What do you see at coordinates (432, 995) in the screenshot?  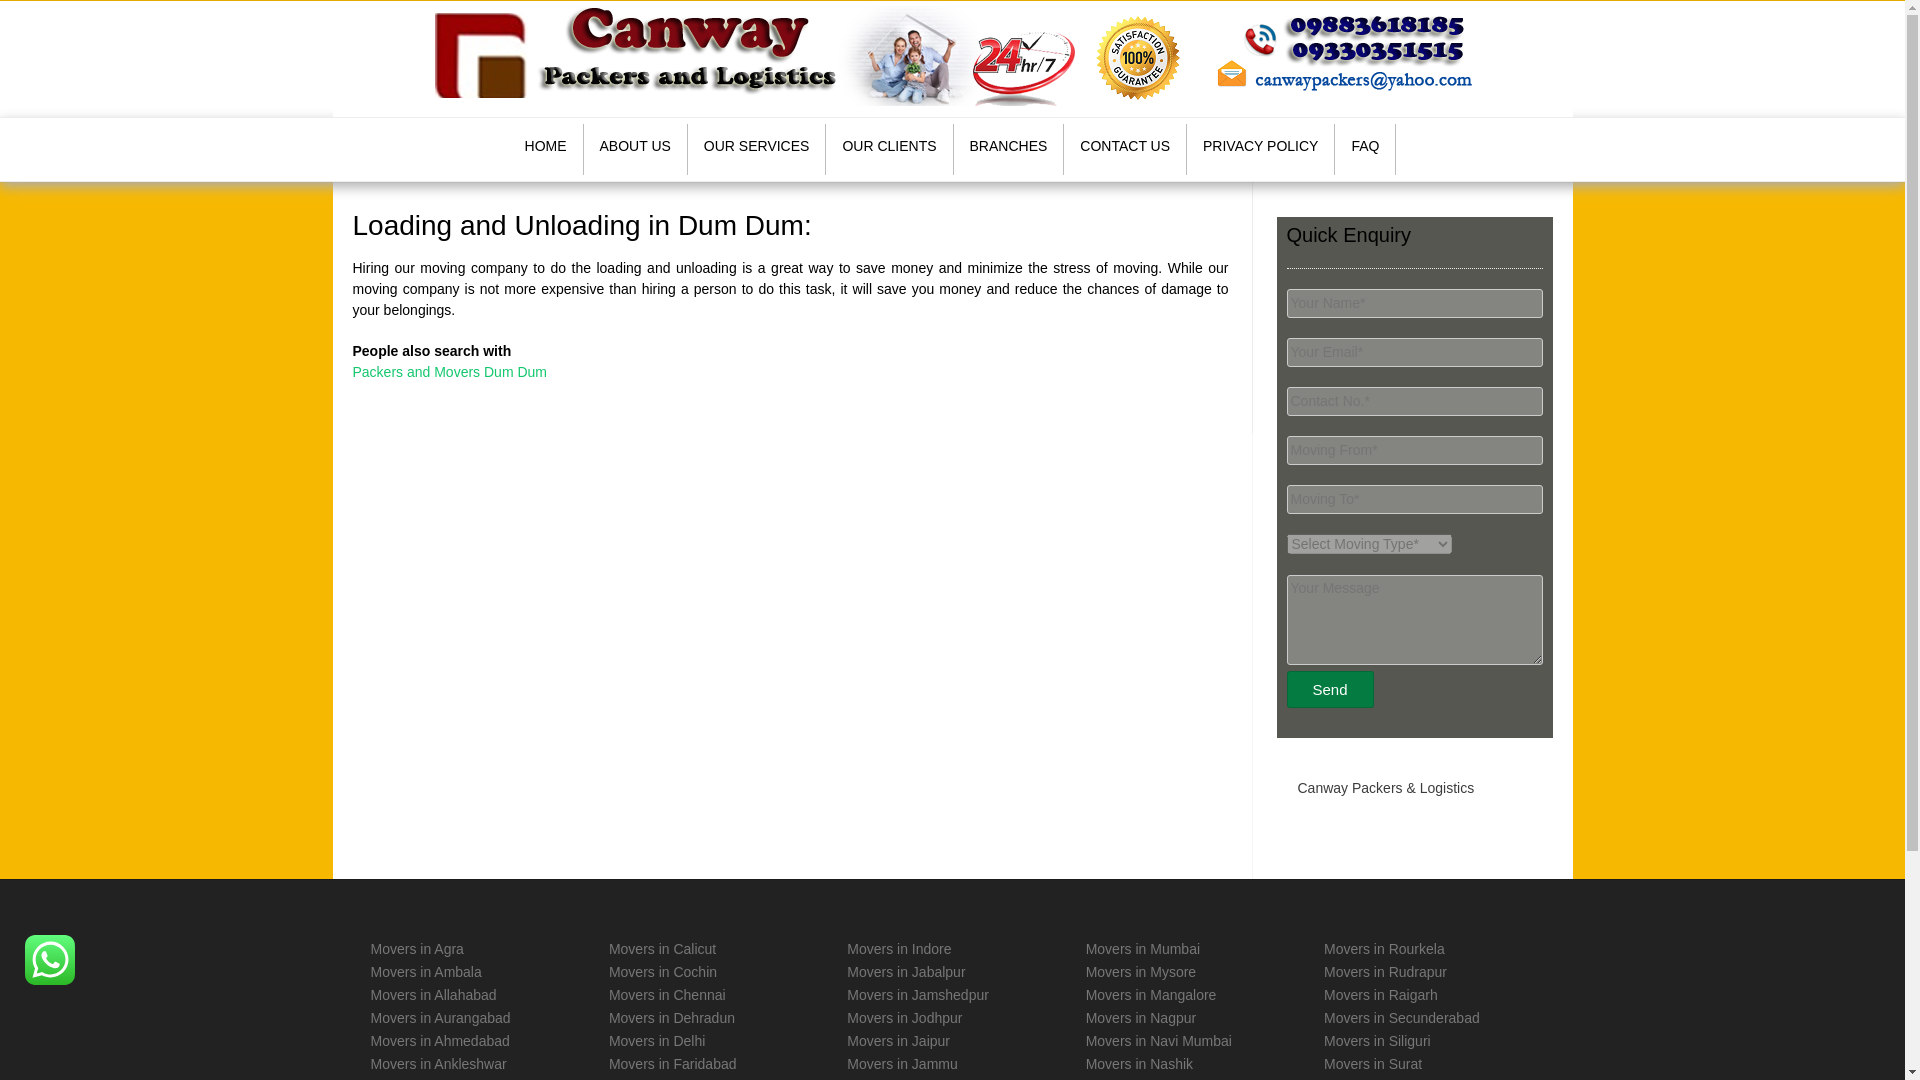 I see `Movers in Allahabad` at bounding box center [432, 995].